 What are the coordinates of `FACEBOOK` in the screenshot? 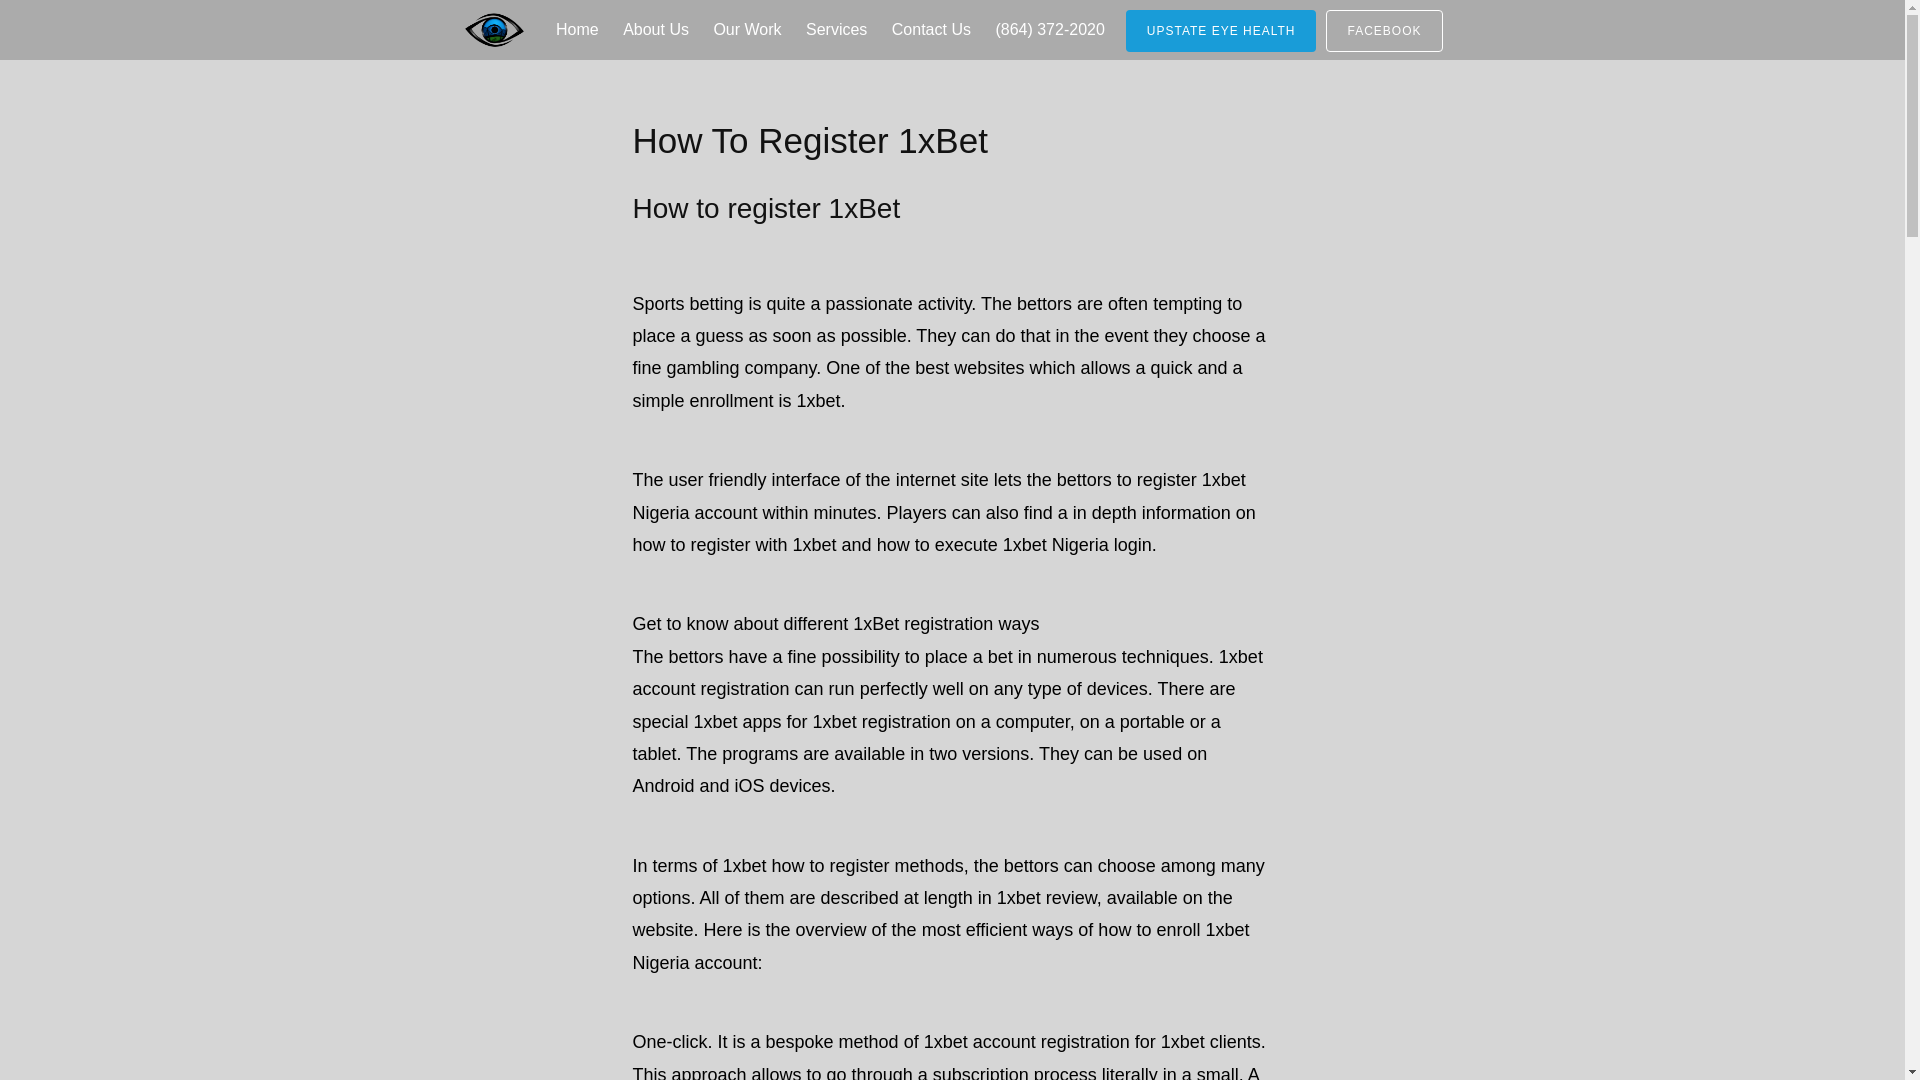 It's located at (1384, 30).